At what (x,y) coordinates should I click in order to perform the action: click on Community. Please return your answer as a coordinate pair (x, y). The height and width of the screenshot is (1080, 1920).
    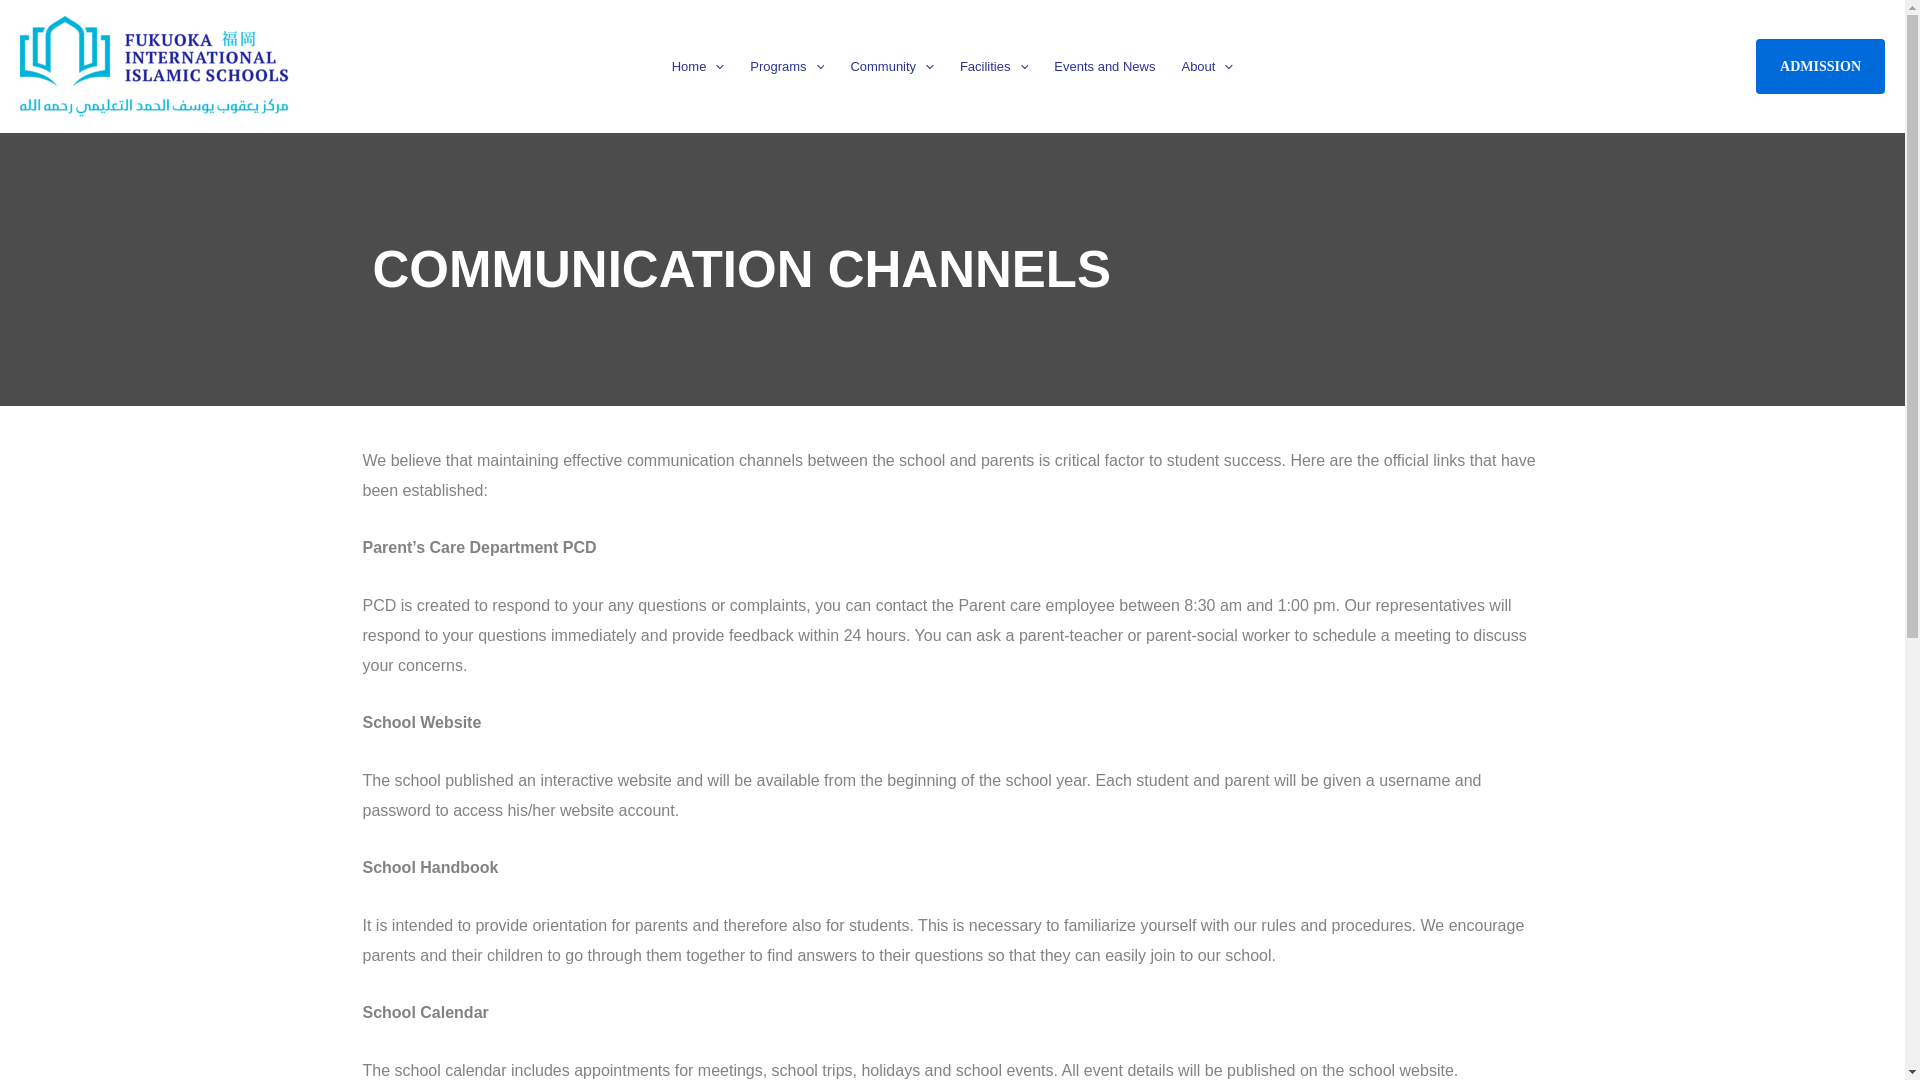
    Looking at the image, I should click on (892, 66).